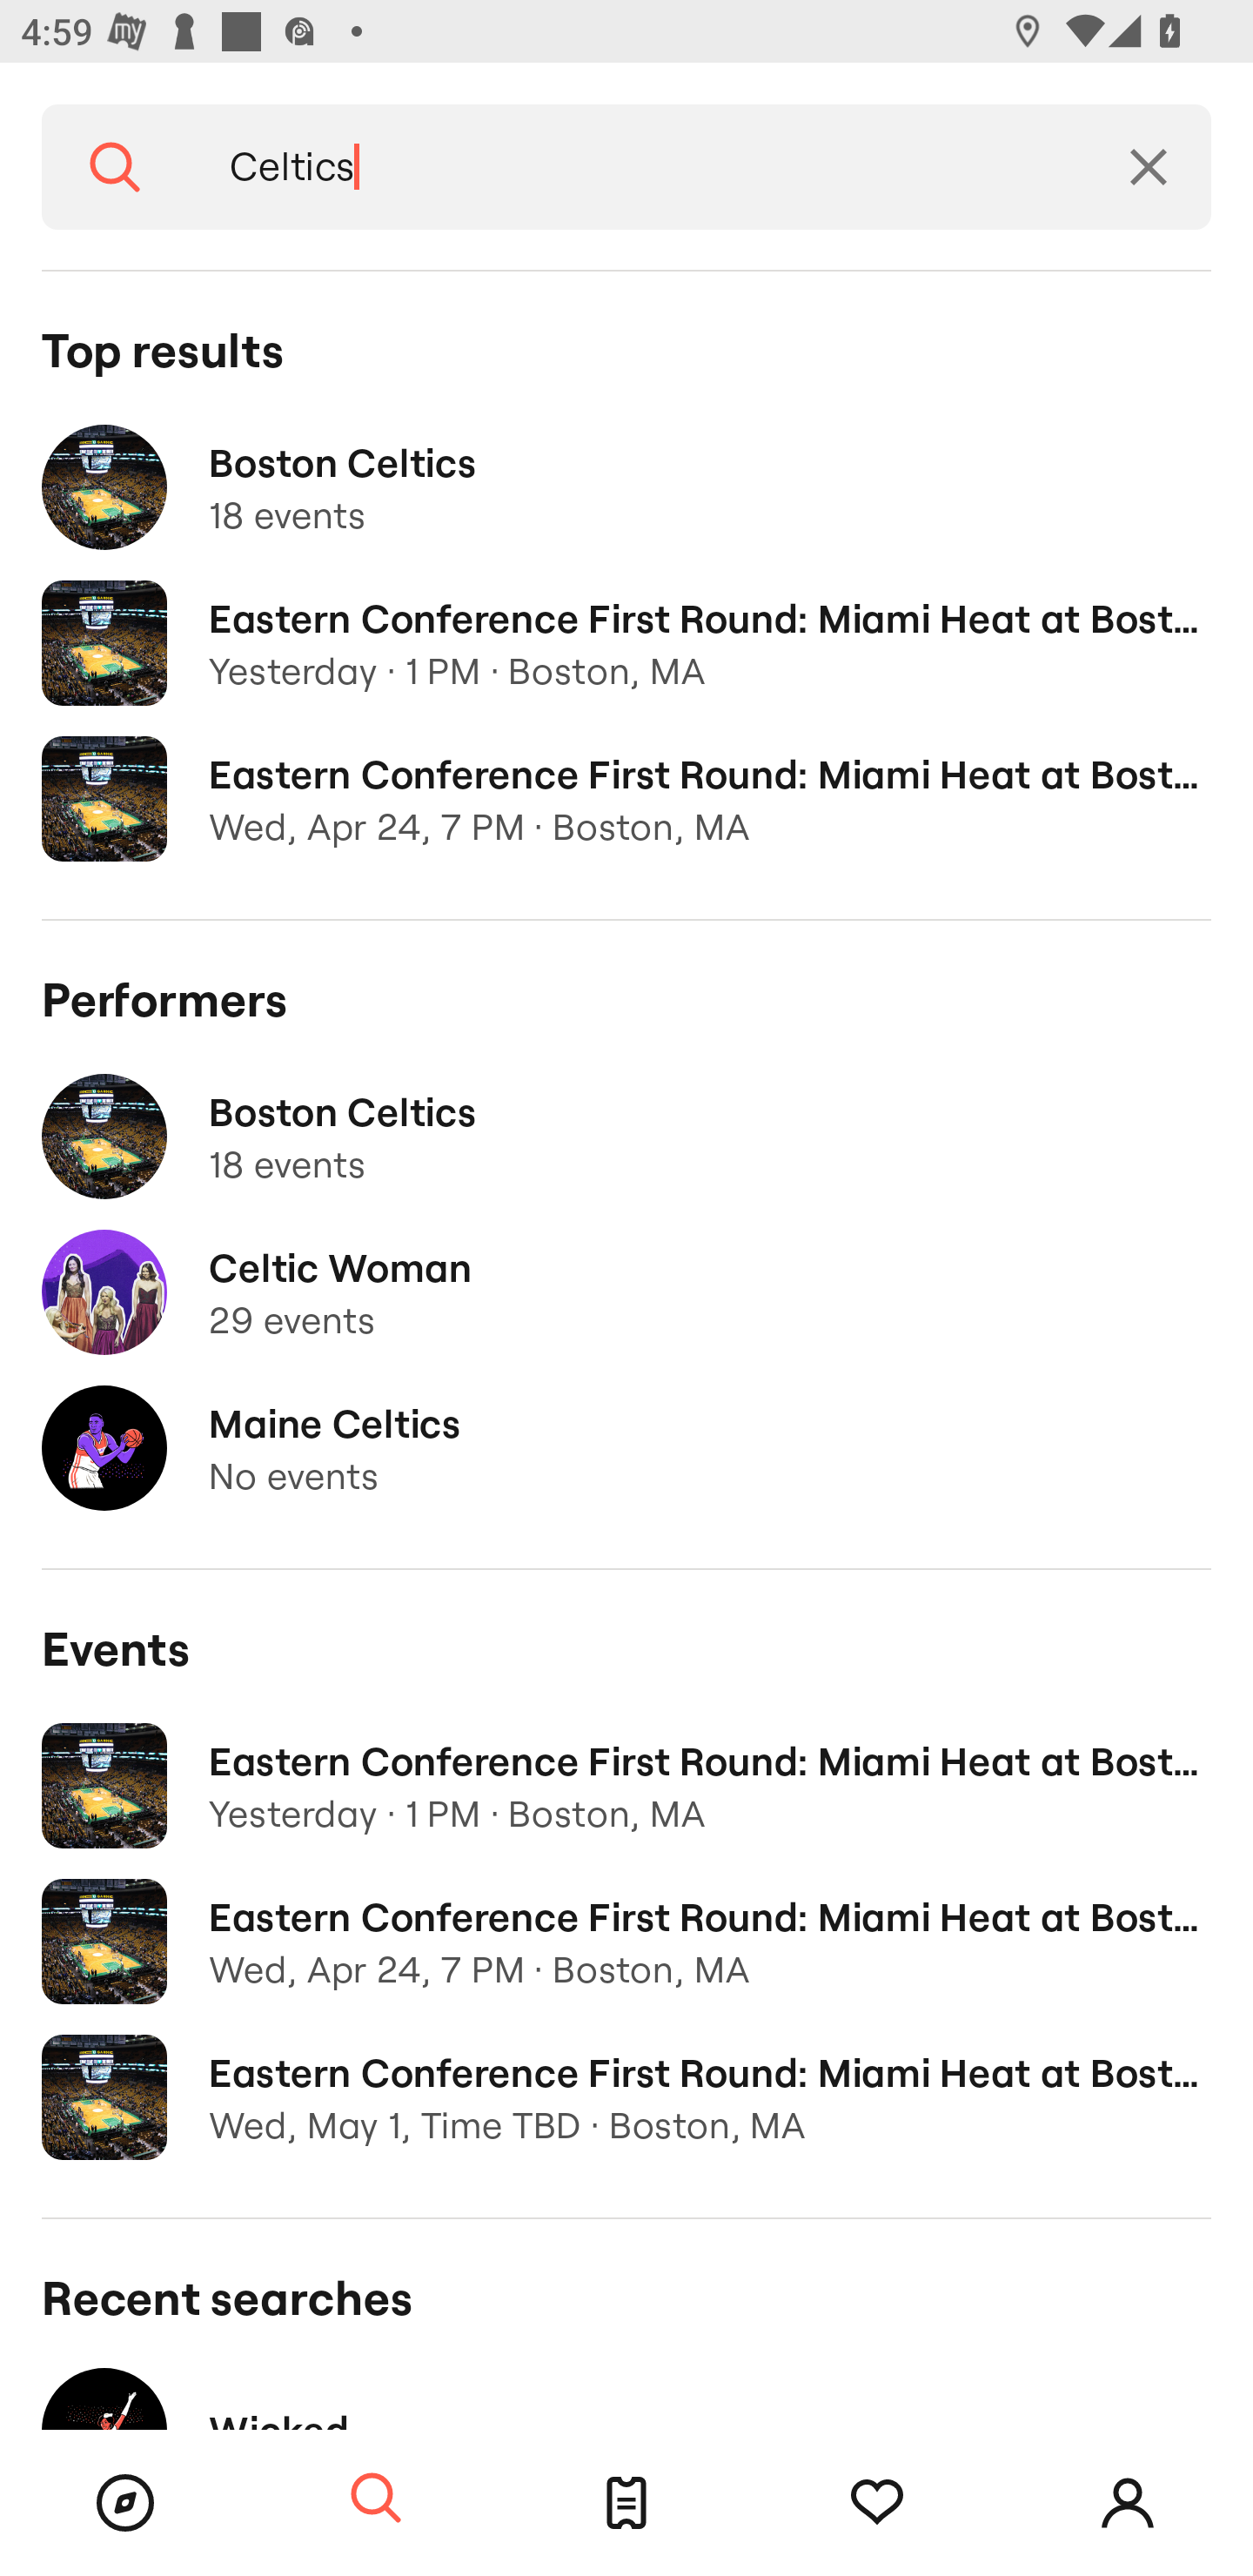 The height and width of the screenshot is (2576, 1253). What do you see at coordinates (626, 487) in the screenshot?
I see `Boston Celtics 18 events` at bounding box center [626, 487].